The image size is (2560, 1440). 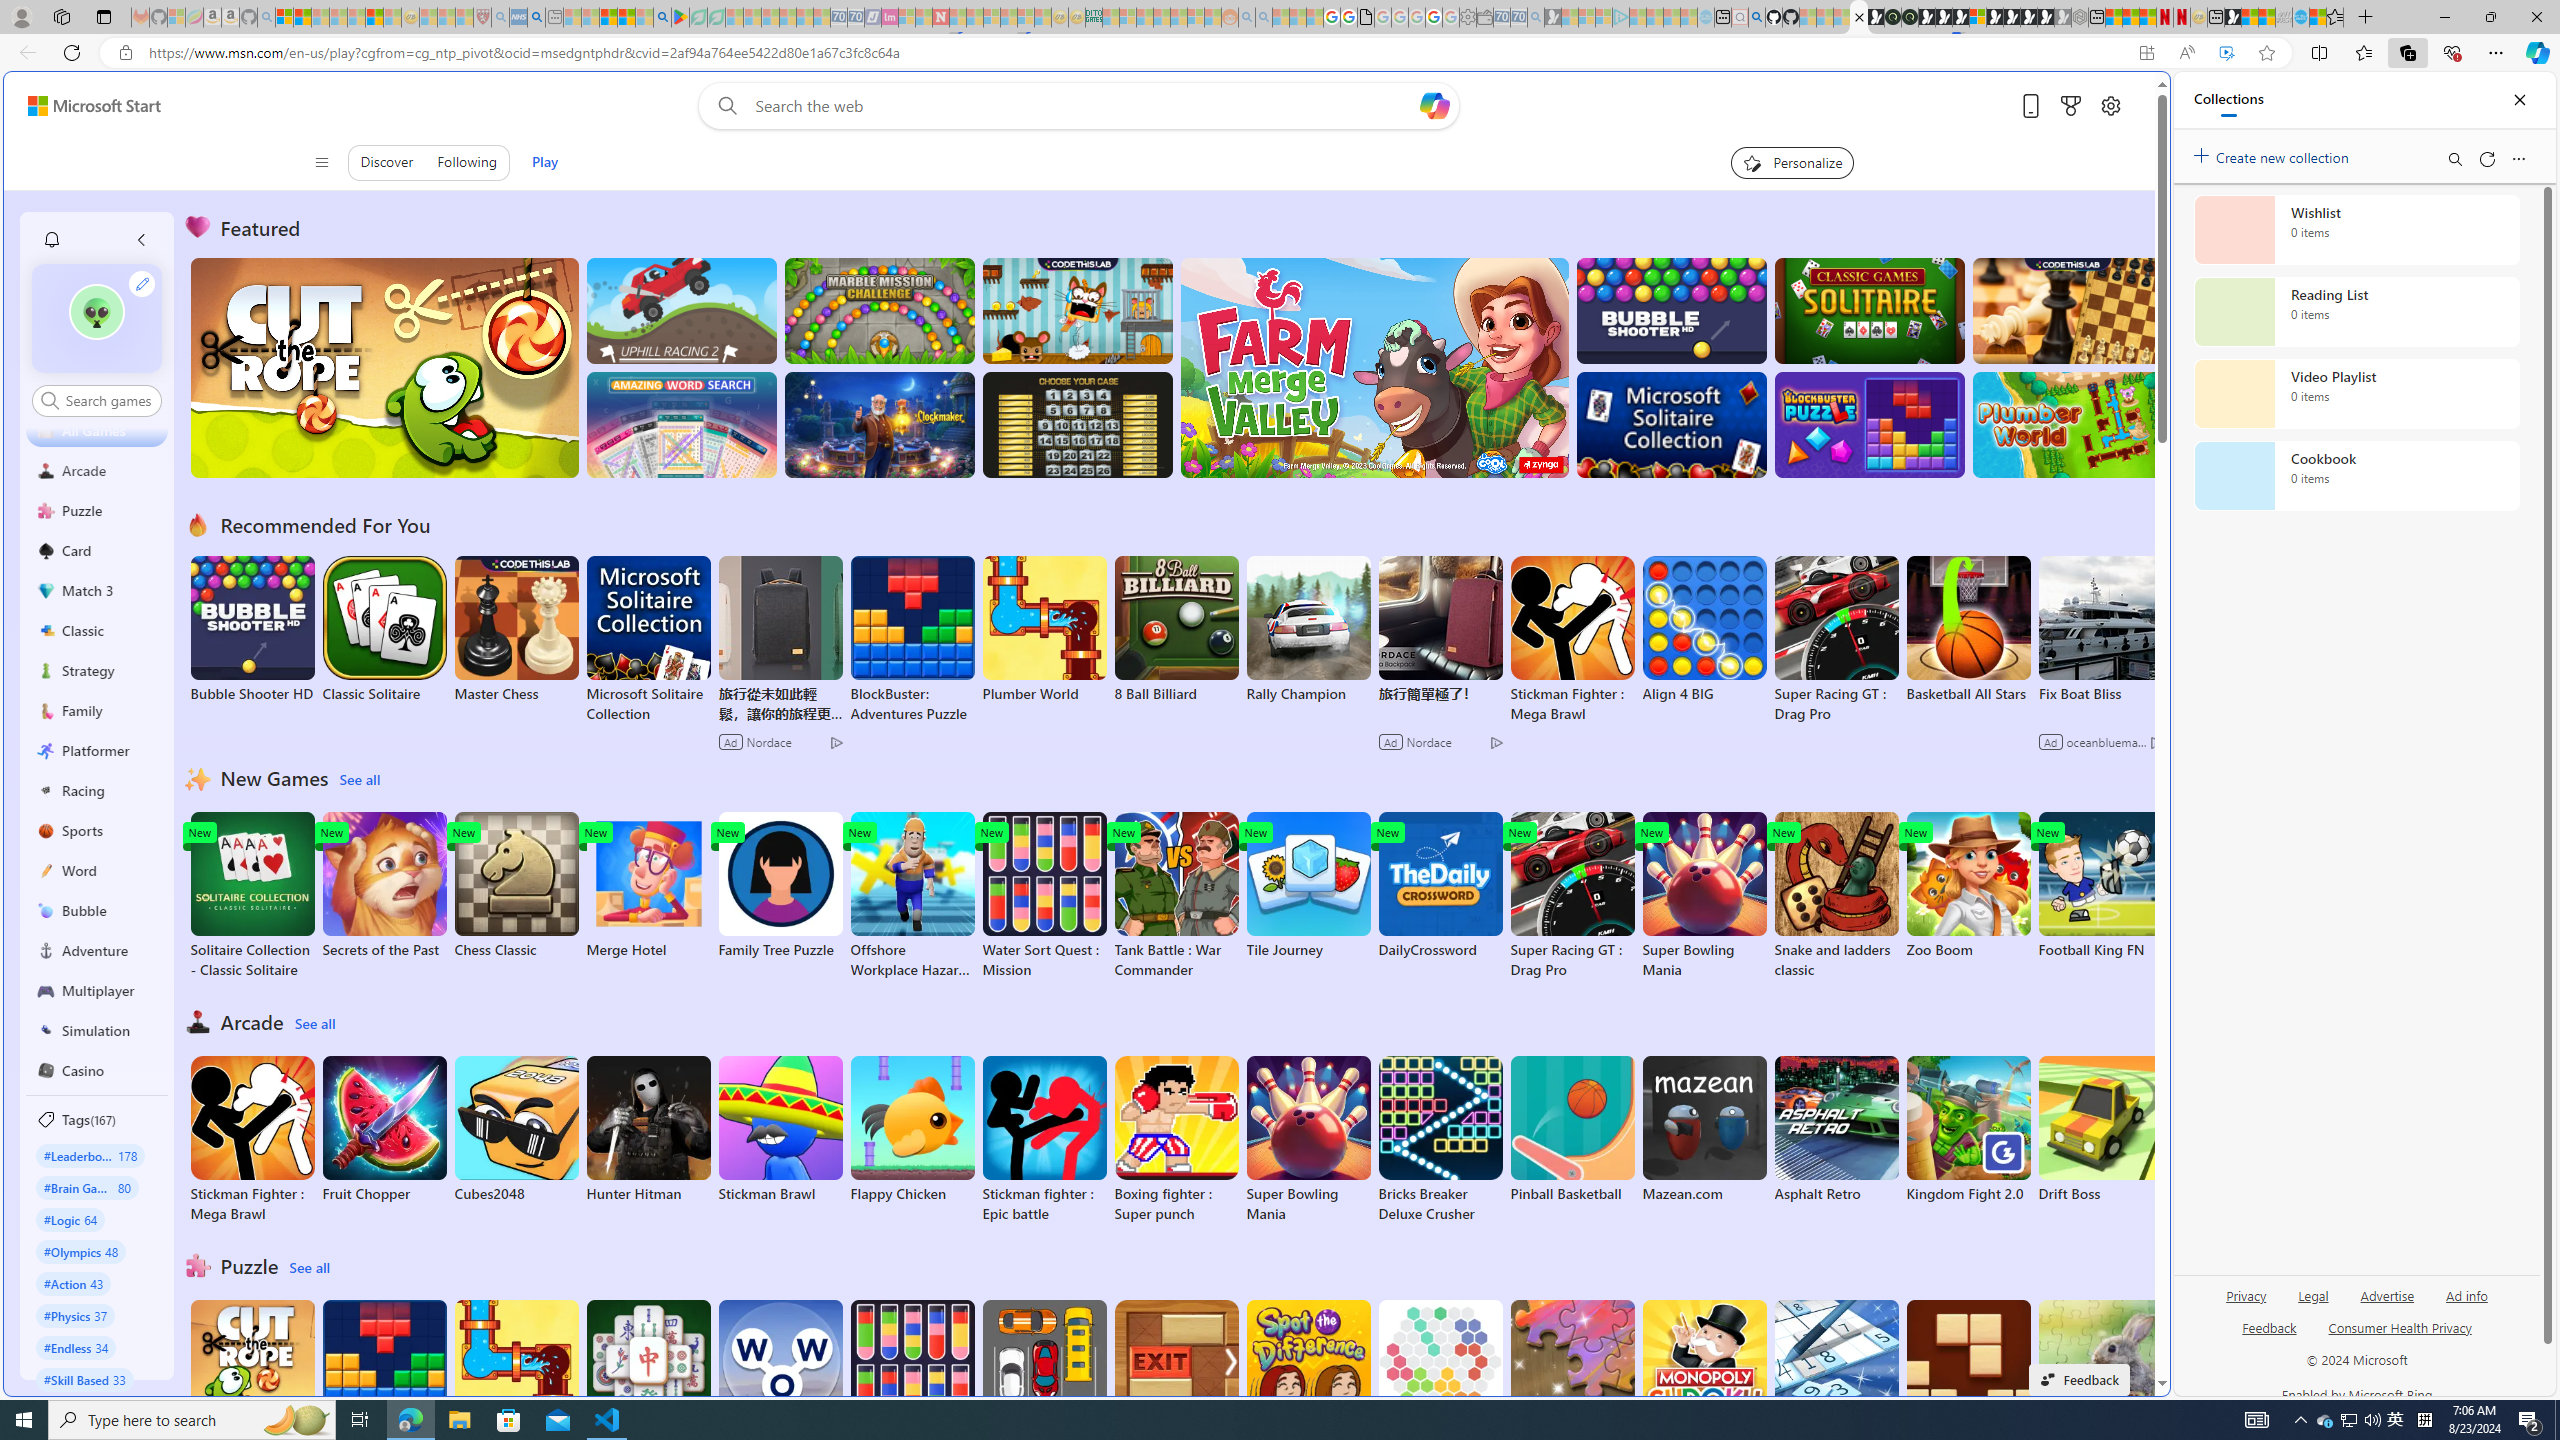 I want to click on Water Sort Quest : Mission, so click(x=912, y=1384).